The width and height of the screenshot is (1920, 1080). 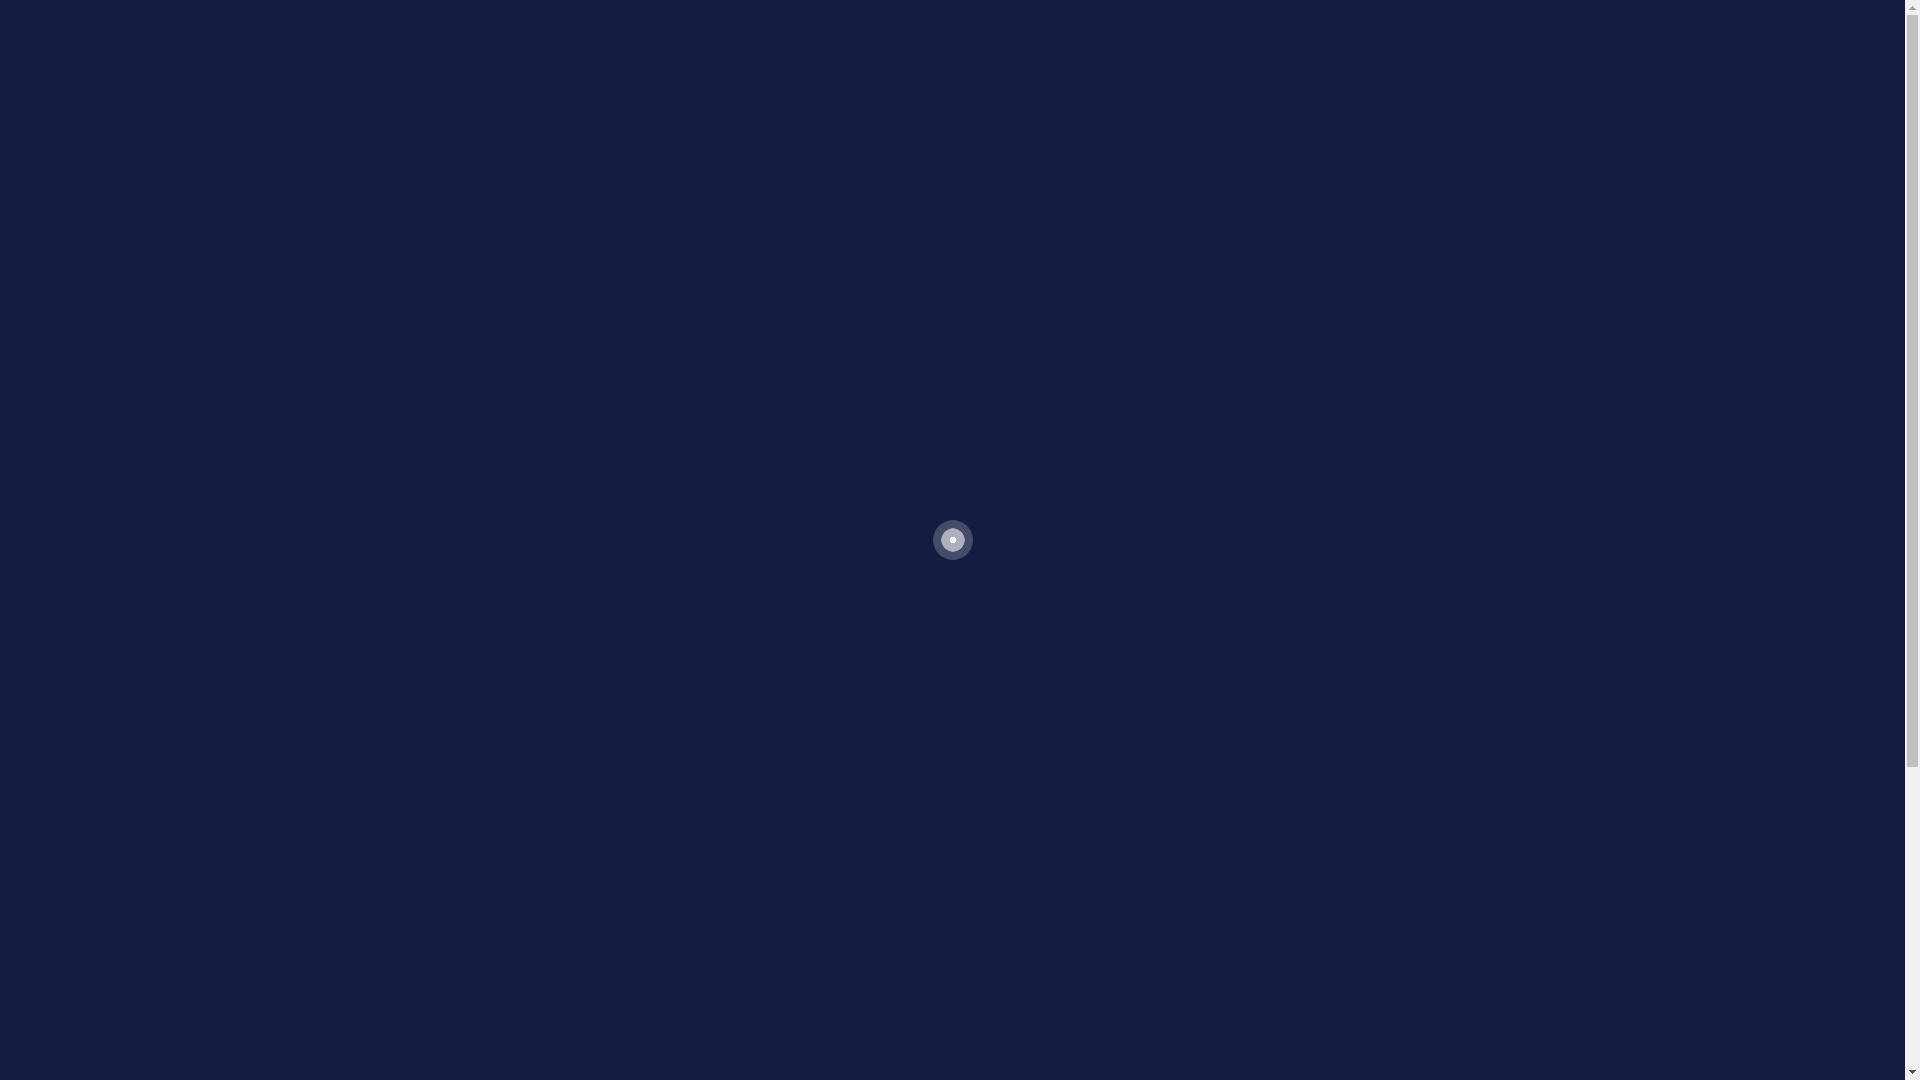 What do you see at coordinates (1247, 126) in the screenshot?
I see `HOME` at bounding box center [1247, 126].